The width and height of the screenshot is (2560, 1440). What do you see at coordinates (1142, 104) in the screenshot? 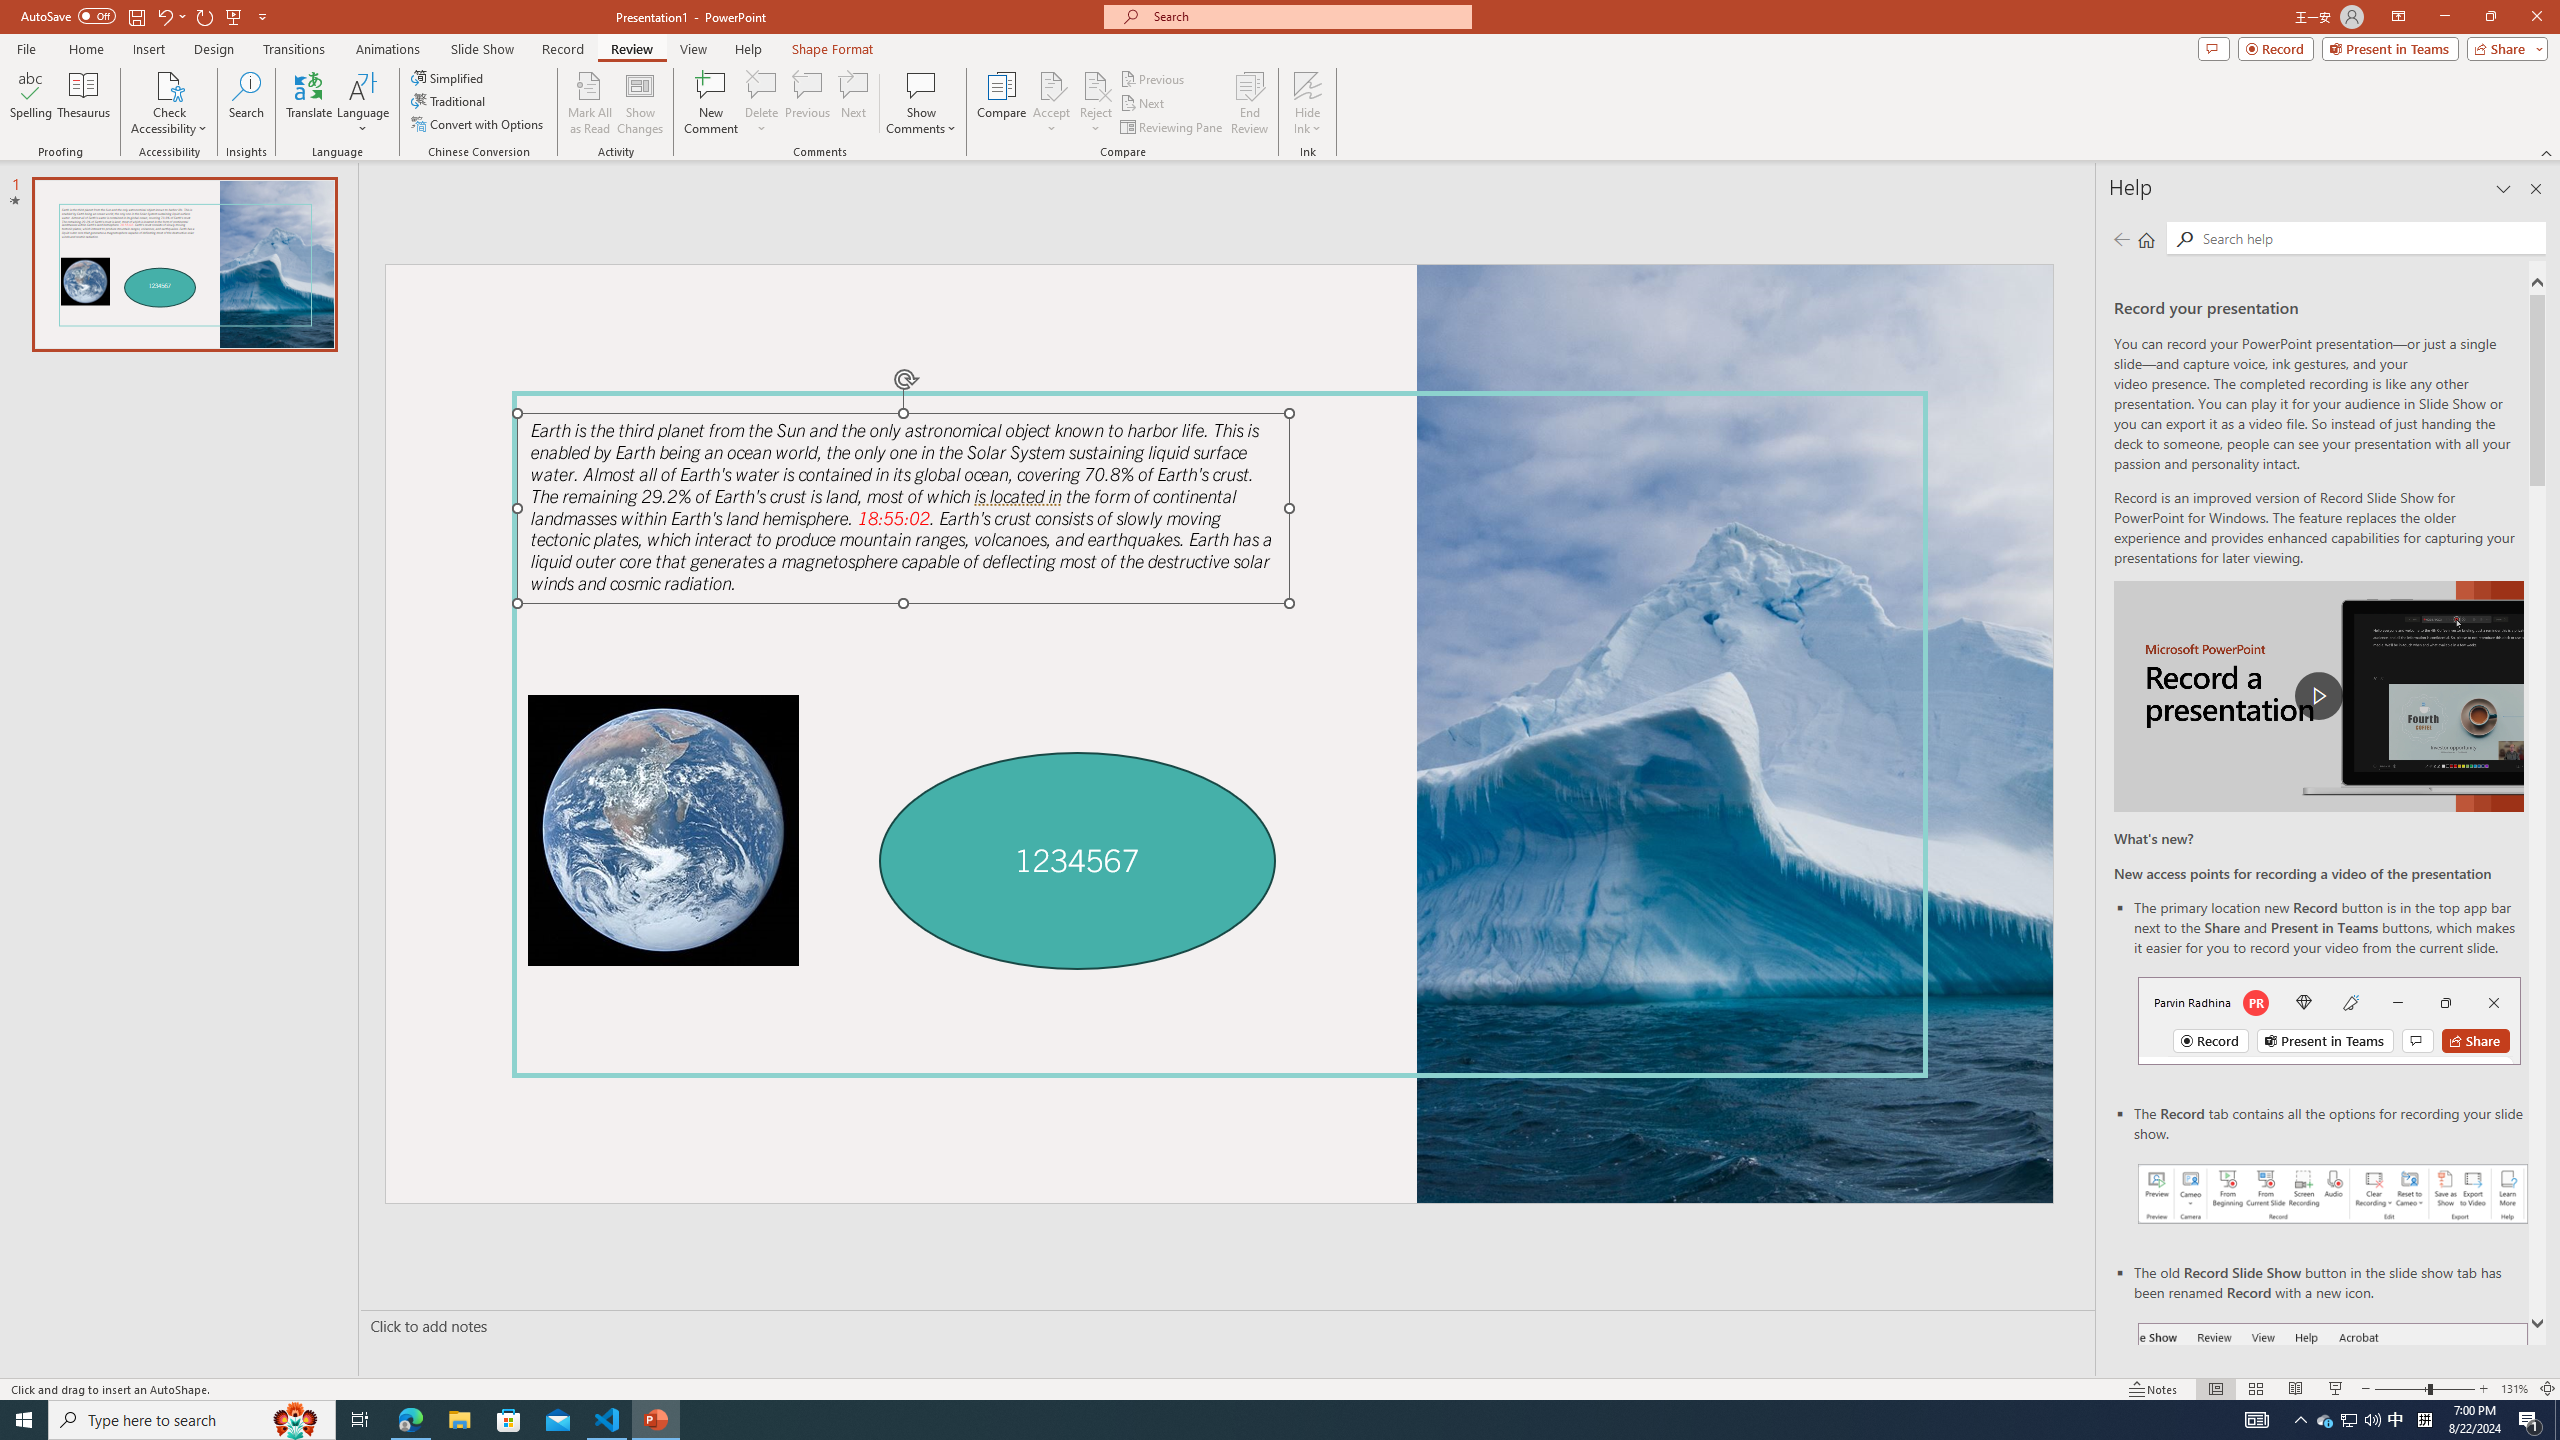
I see `Next` at bounding box center [1142, 104].